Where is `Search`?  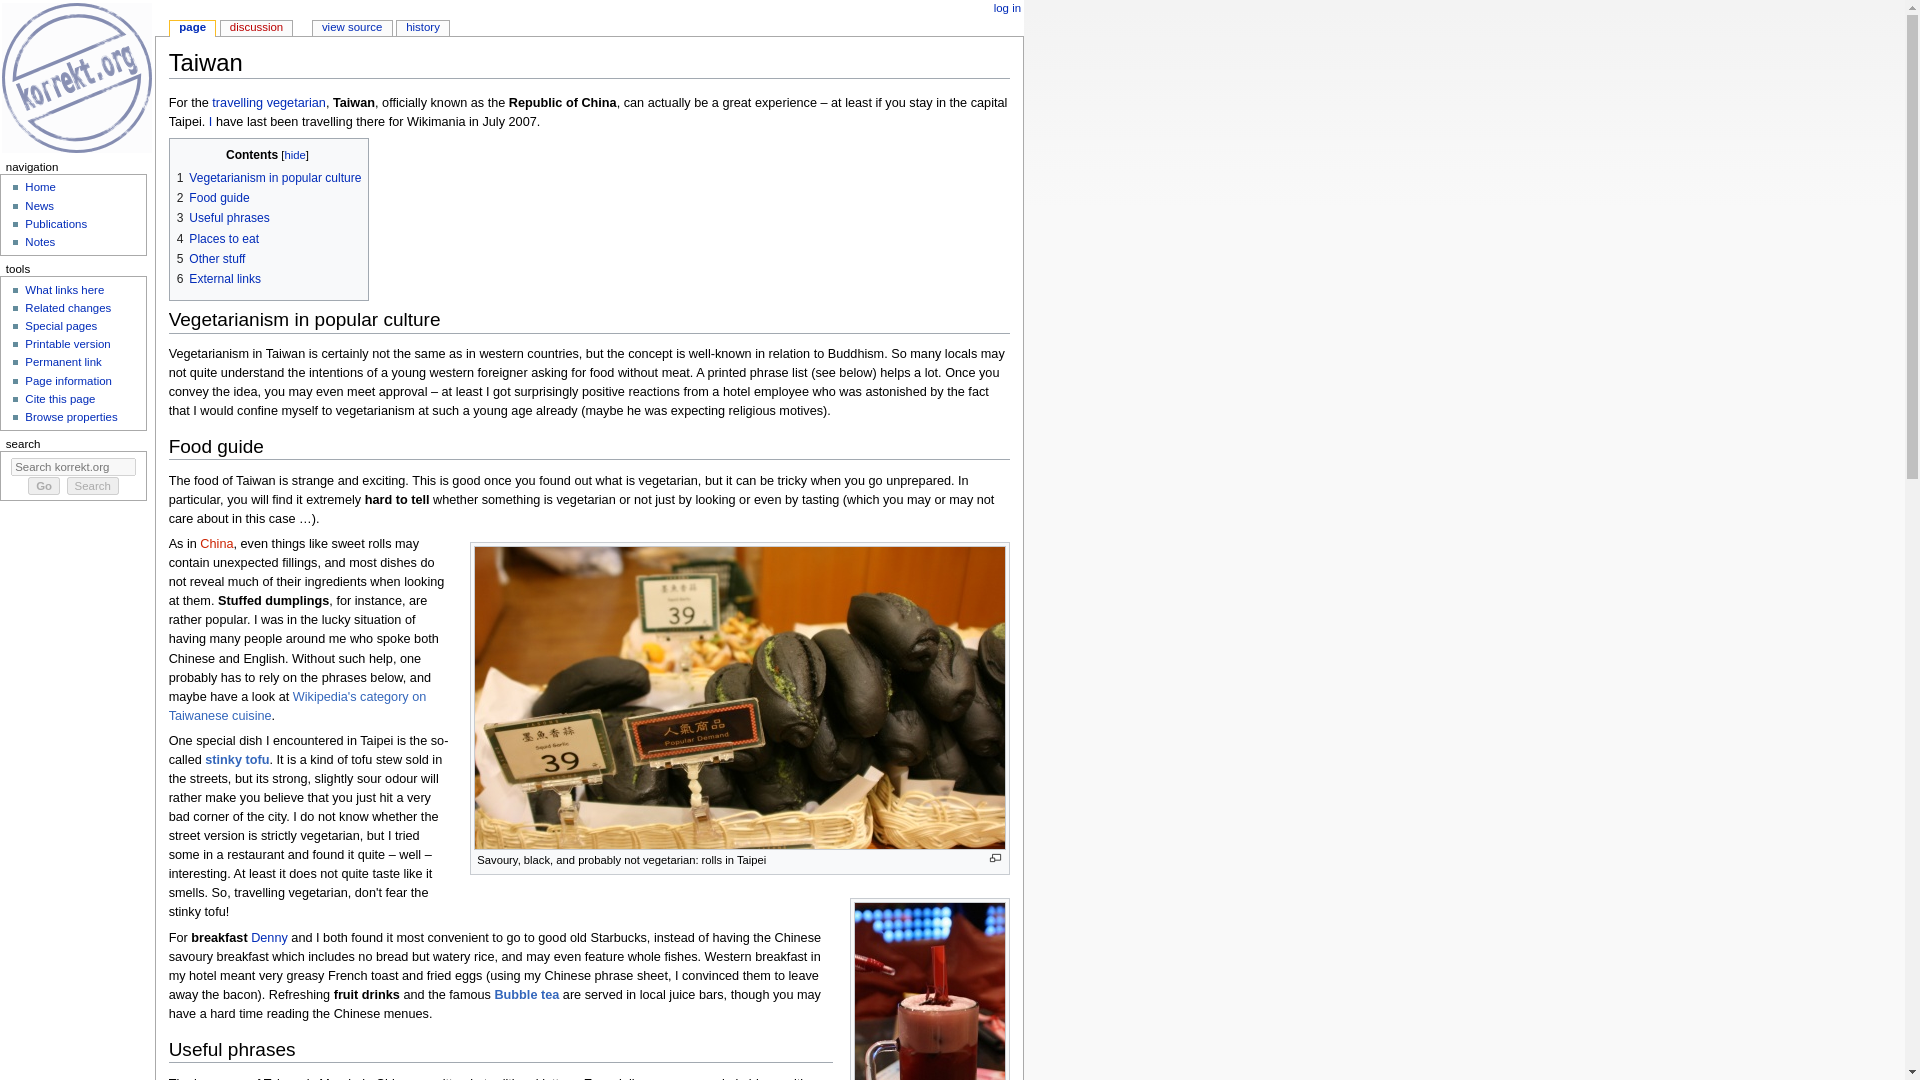 Search is located at coordinates (93, 486).